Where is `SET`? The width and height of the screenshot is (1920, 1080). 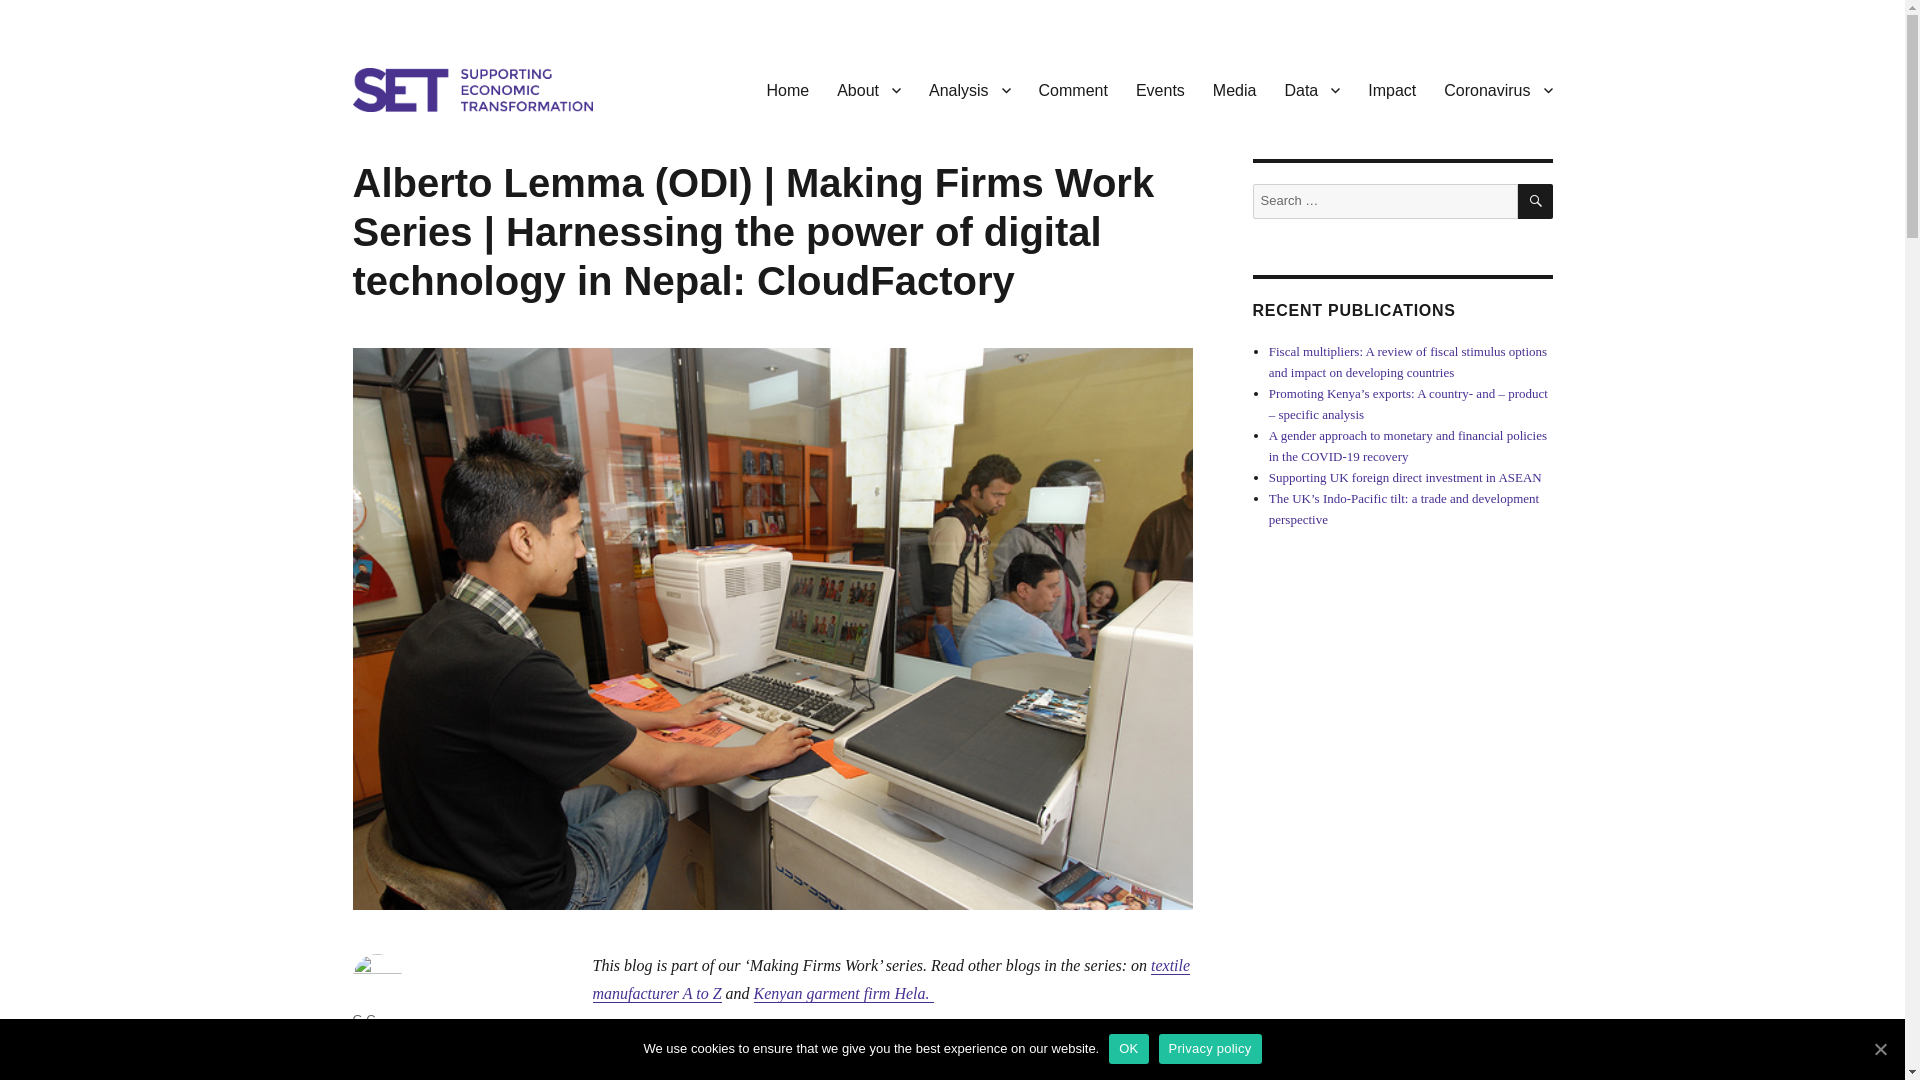 SET is located at coordinates (378, 143).